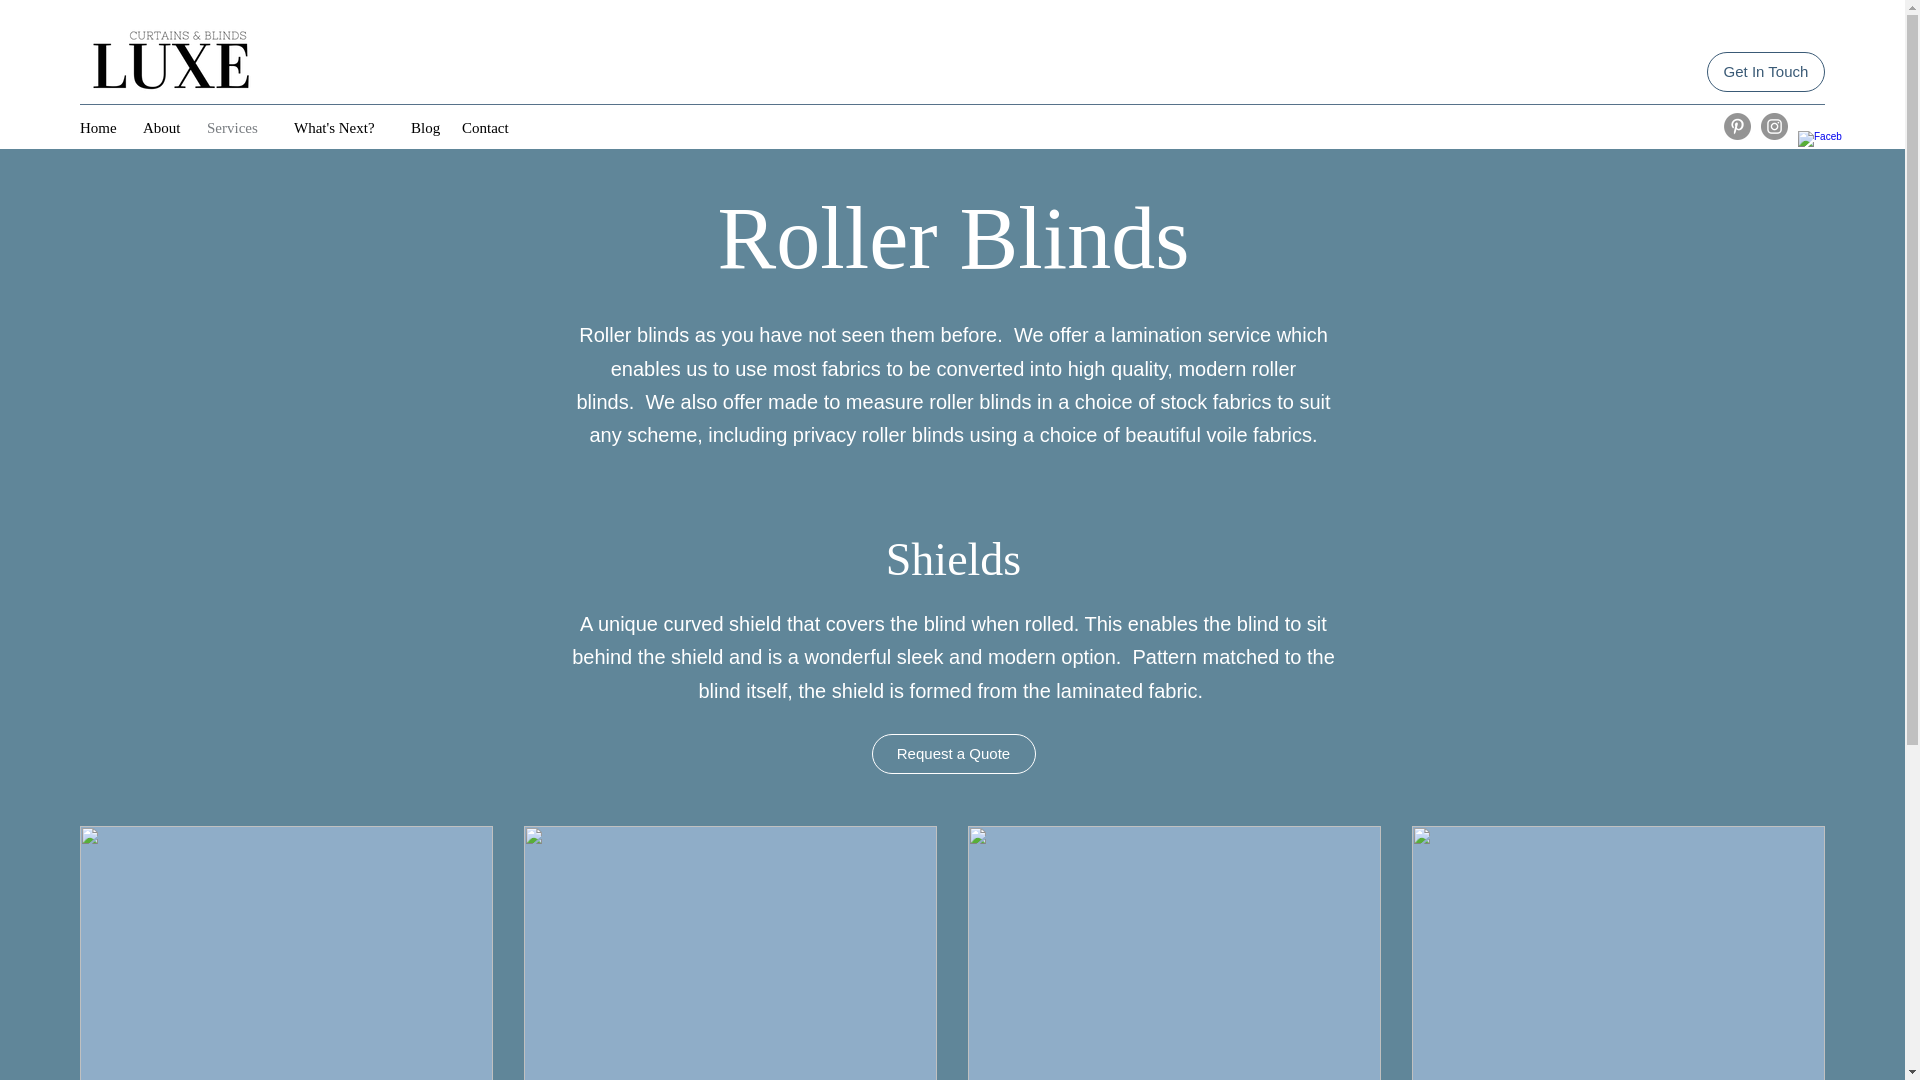 This screenshot has height=1080, width=1920. I want to click on Get In Touch, so click(1766, 71).